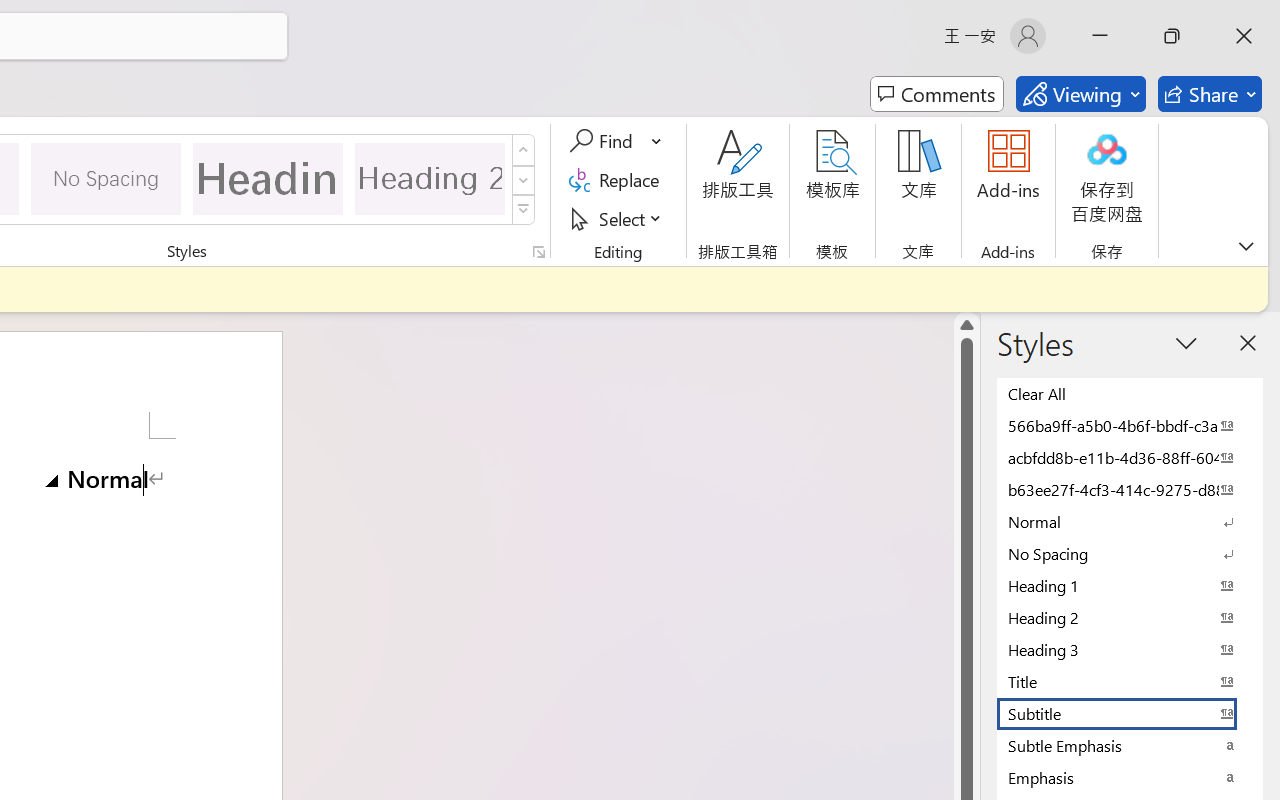  Describe the element at coordinates (524, 180) in the screenshot. I see `Row Down` at that location.